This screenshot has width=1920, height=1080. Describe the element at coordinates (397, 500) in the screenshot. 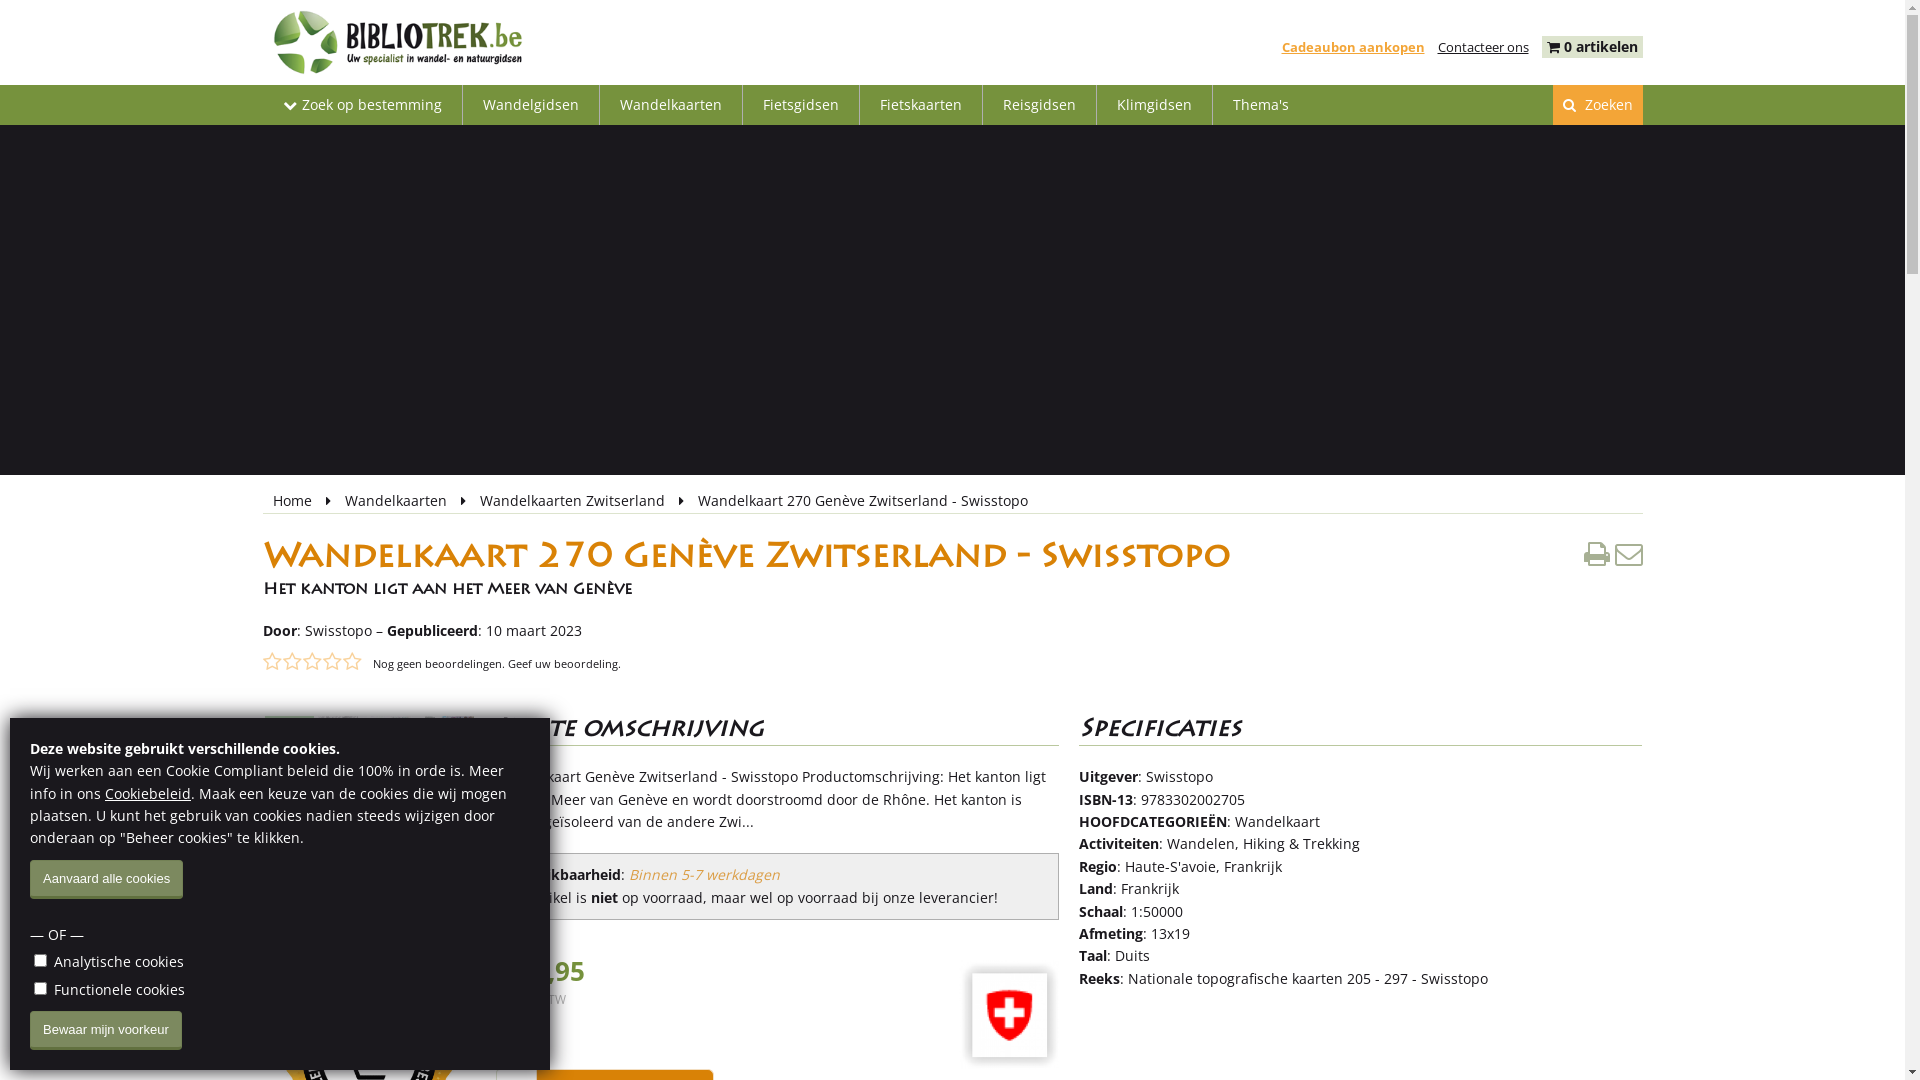

I see `Wandelkaarten` at that location.